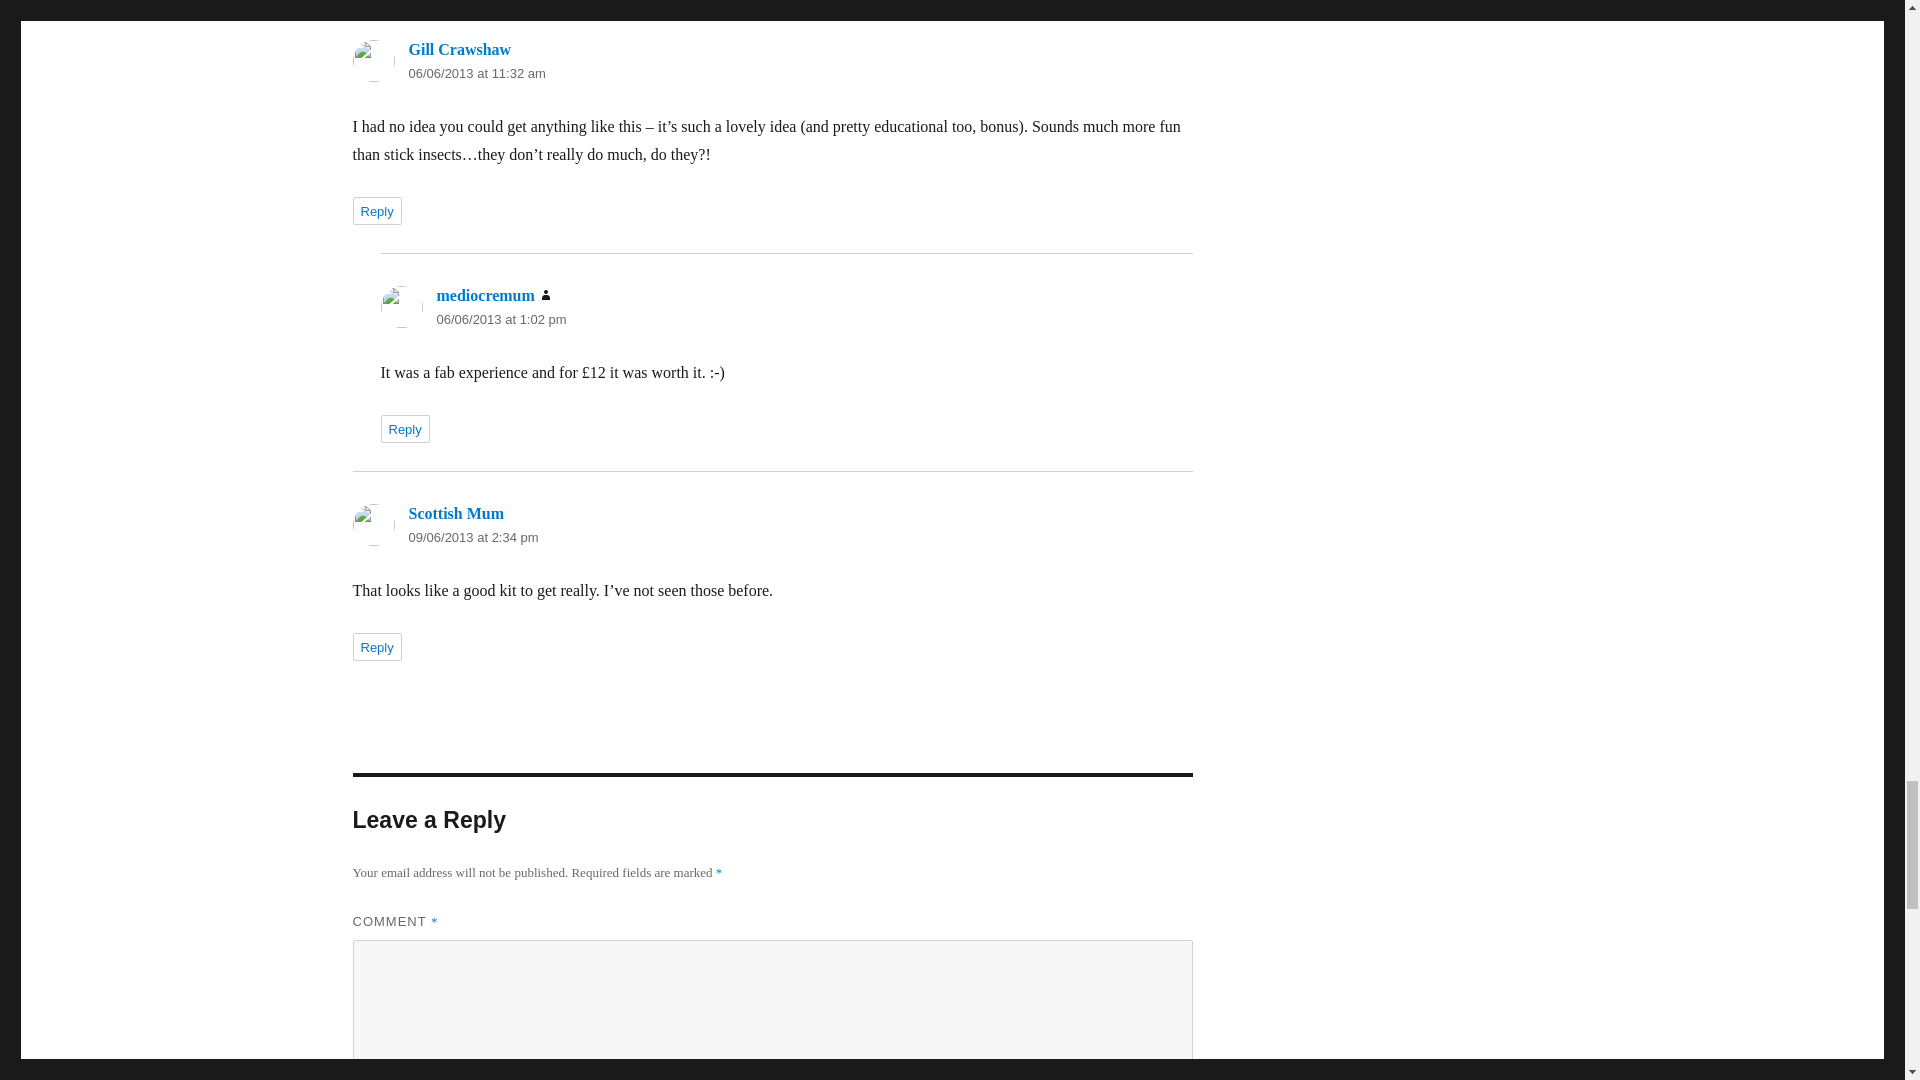 The height and width of the screenshot is (1080, 1920). Describe the element at coordinates (458, 50) in the screenshot. I see `Gill Crawshaw` at that location.